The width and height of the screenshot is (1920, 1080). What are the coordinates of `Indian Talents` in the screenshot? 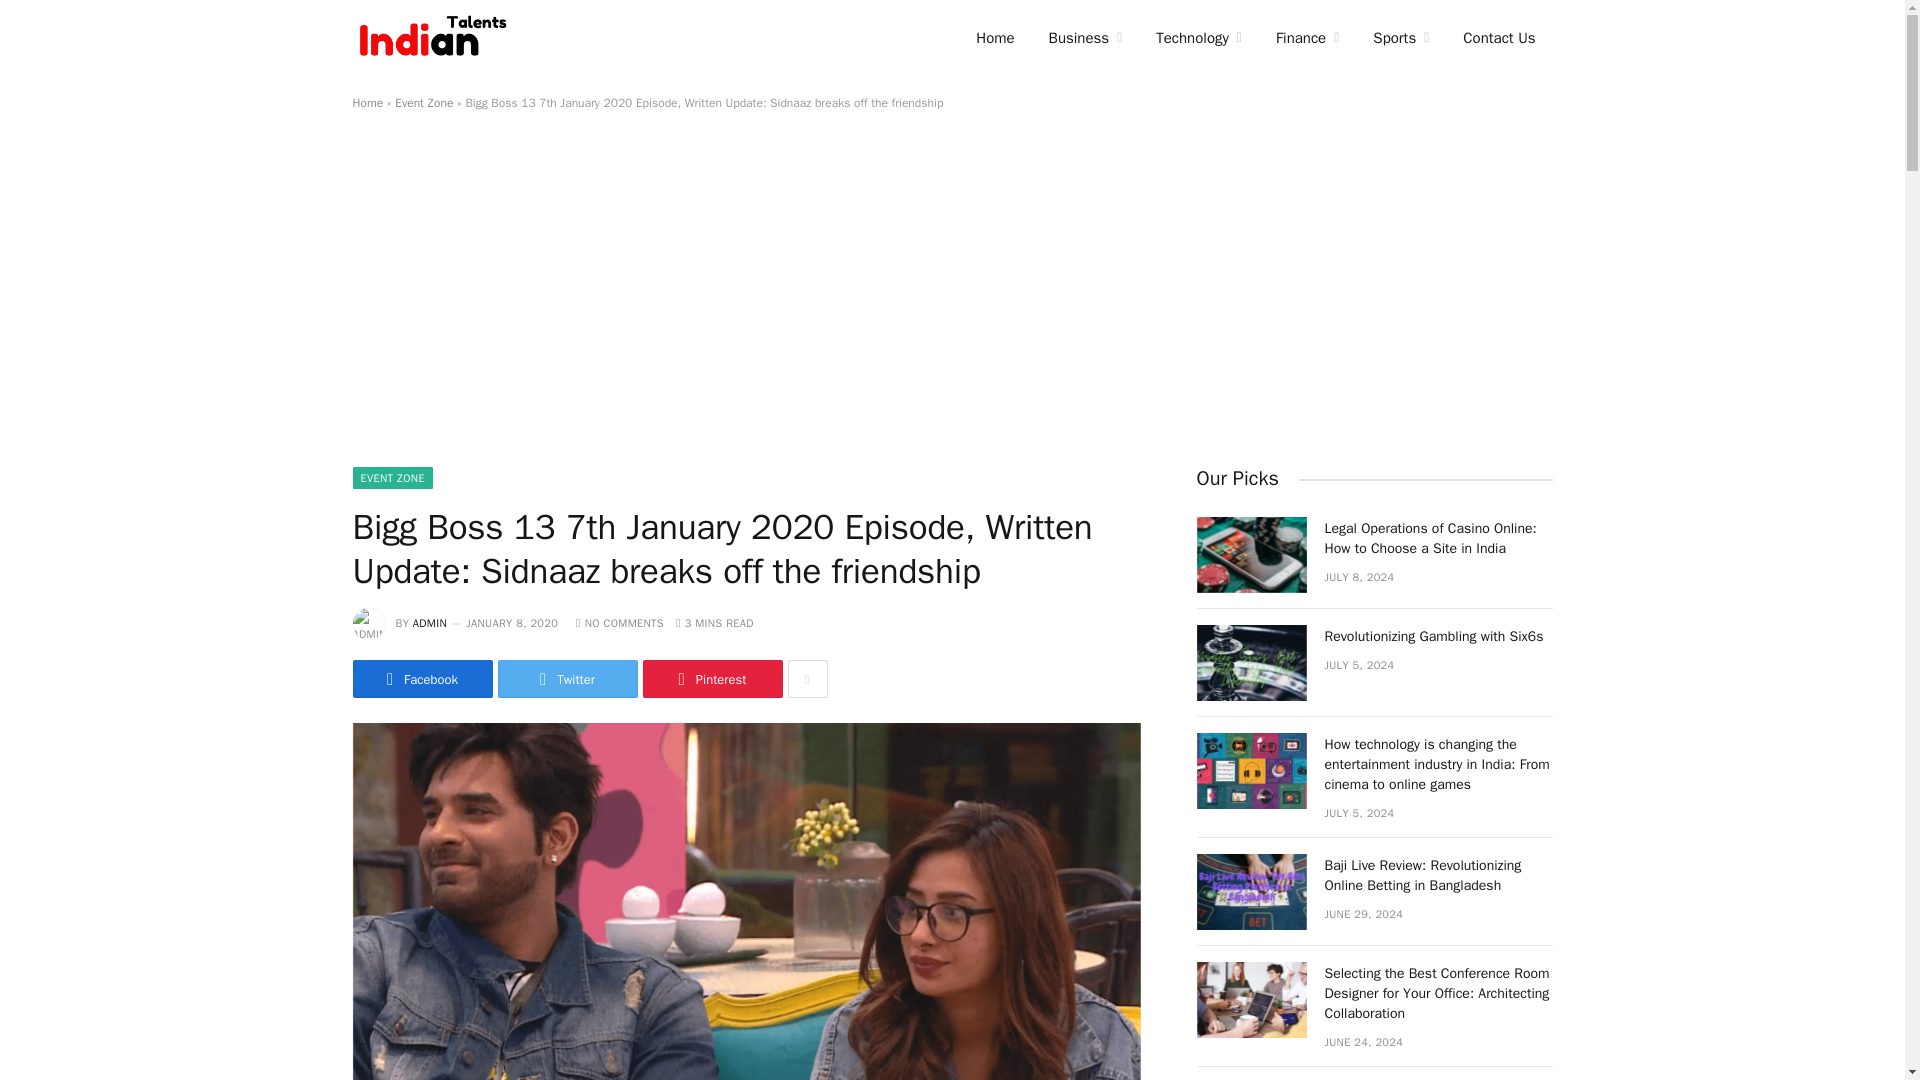 It's located at (436, 38).